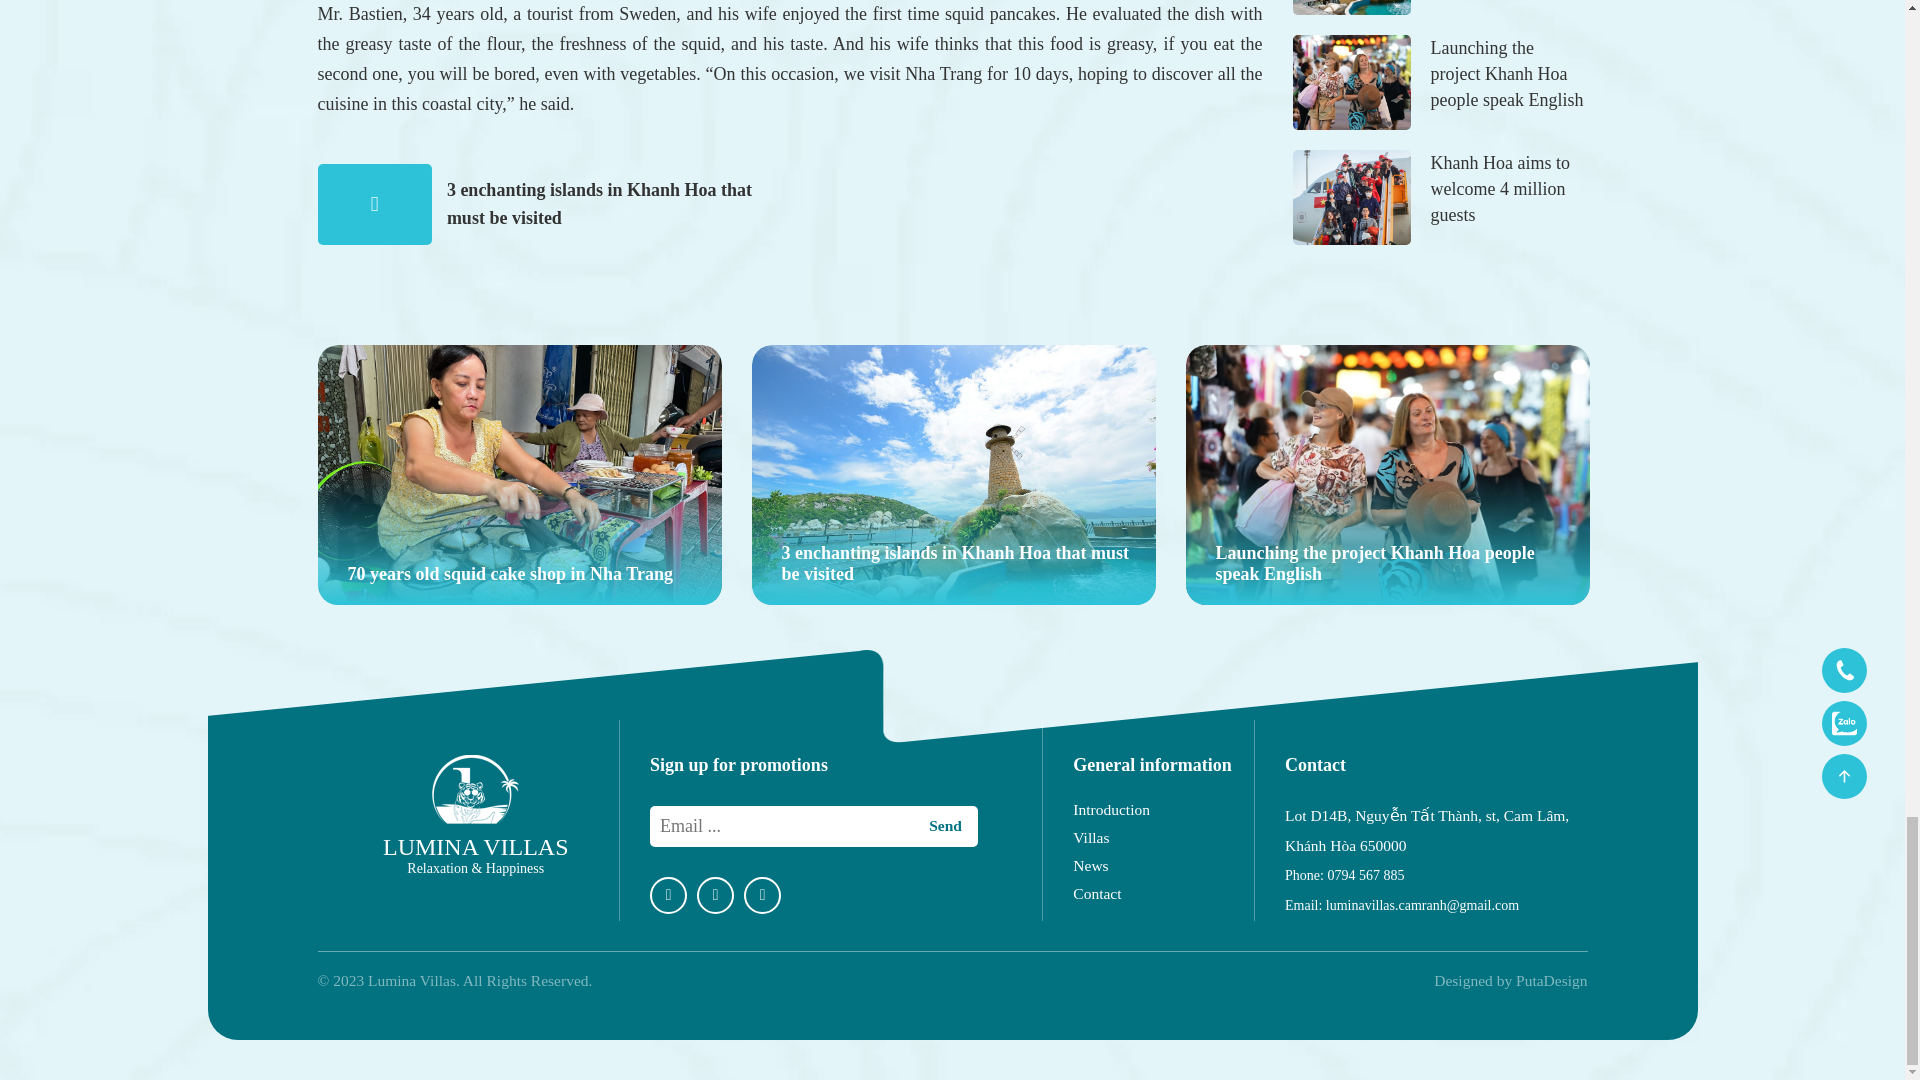  Describe the element at coordinates (520, 474) in the screenshot. I see `70 years old squid cake shop in Nha Trang` at that location.